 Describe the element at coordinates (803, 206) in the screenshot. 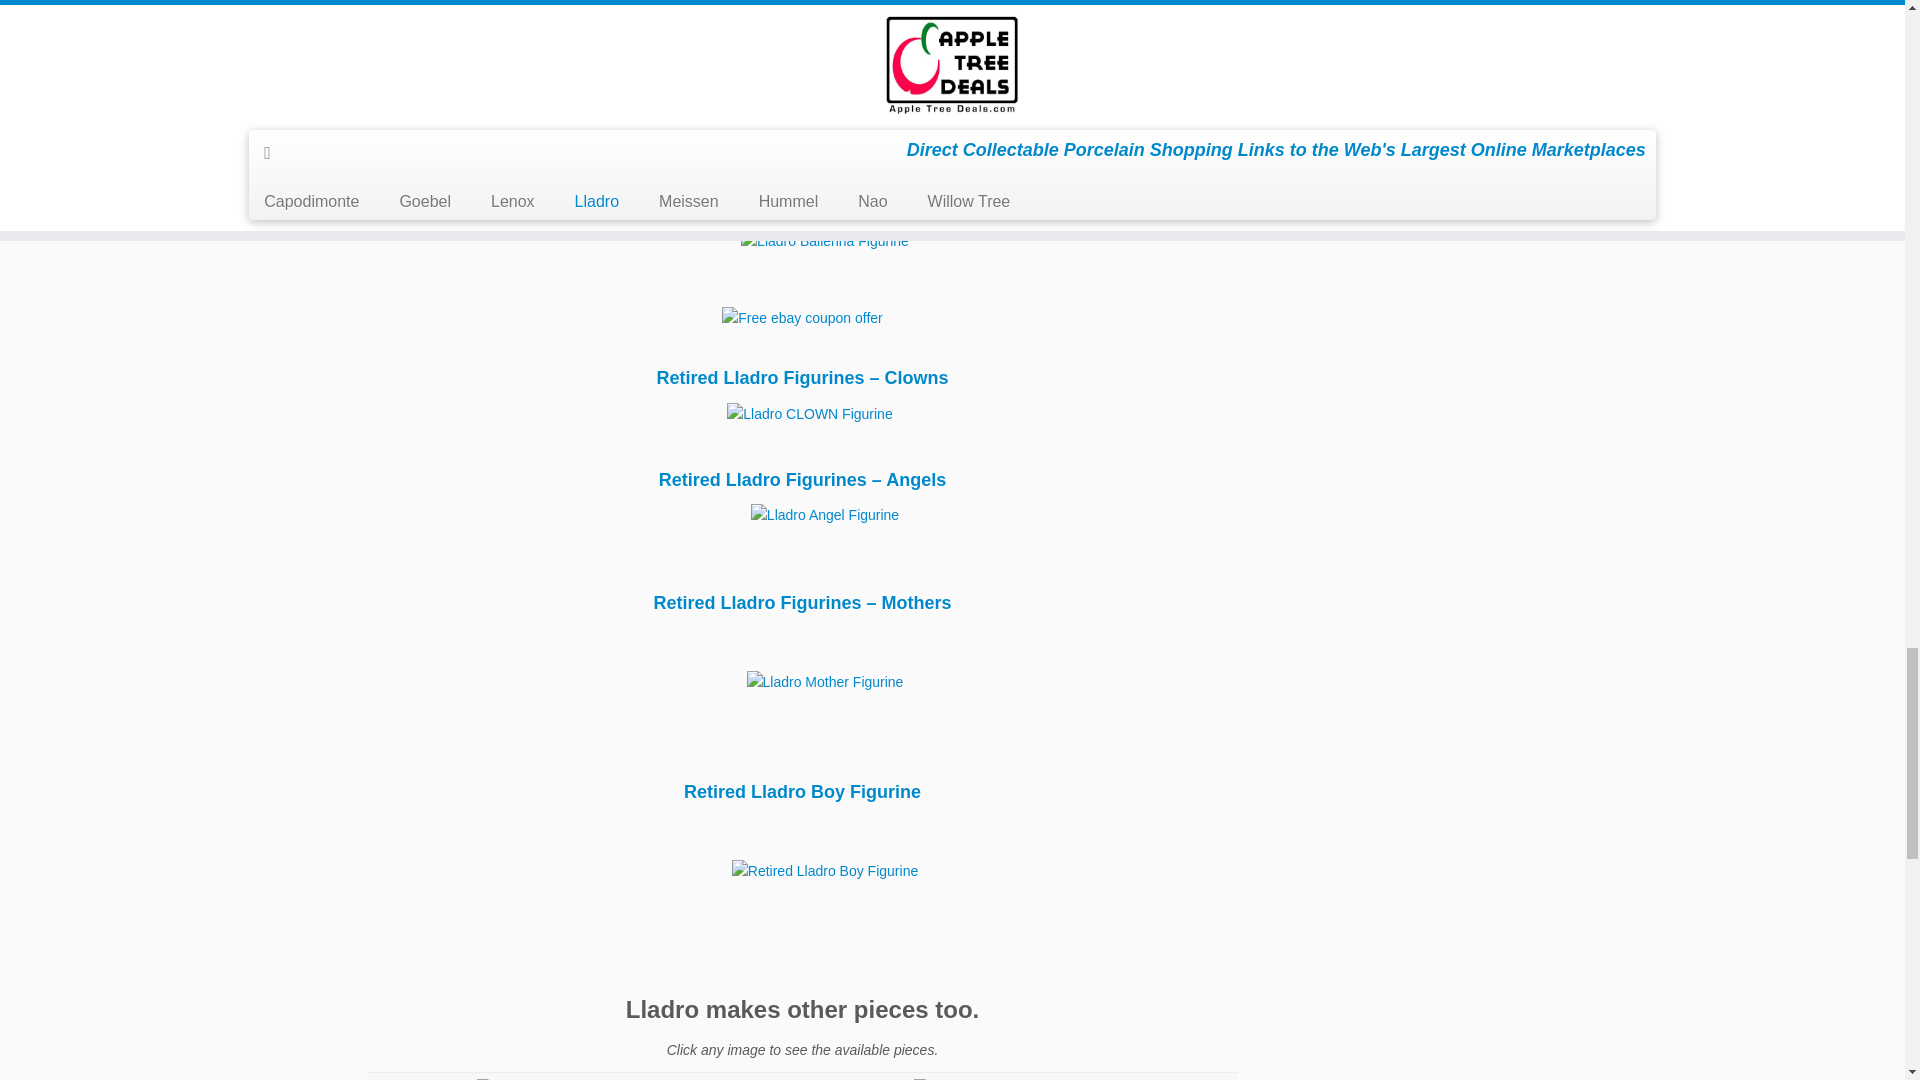

I see `Lladro Ballerina and Dancer Figurines` at that location.